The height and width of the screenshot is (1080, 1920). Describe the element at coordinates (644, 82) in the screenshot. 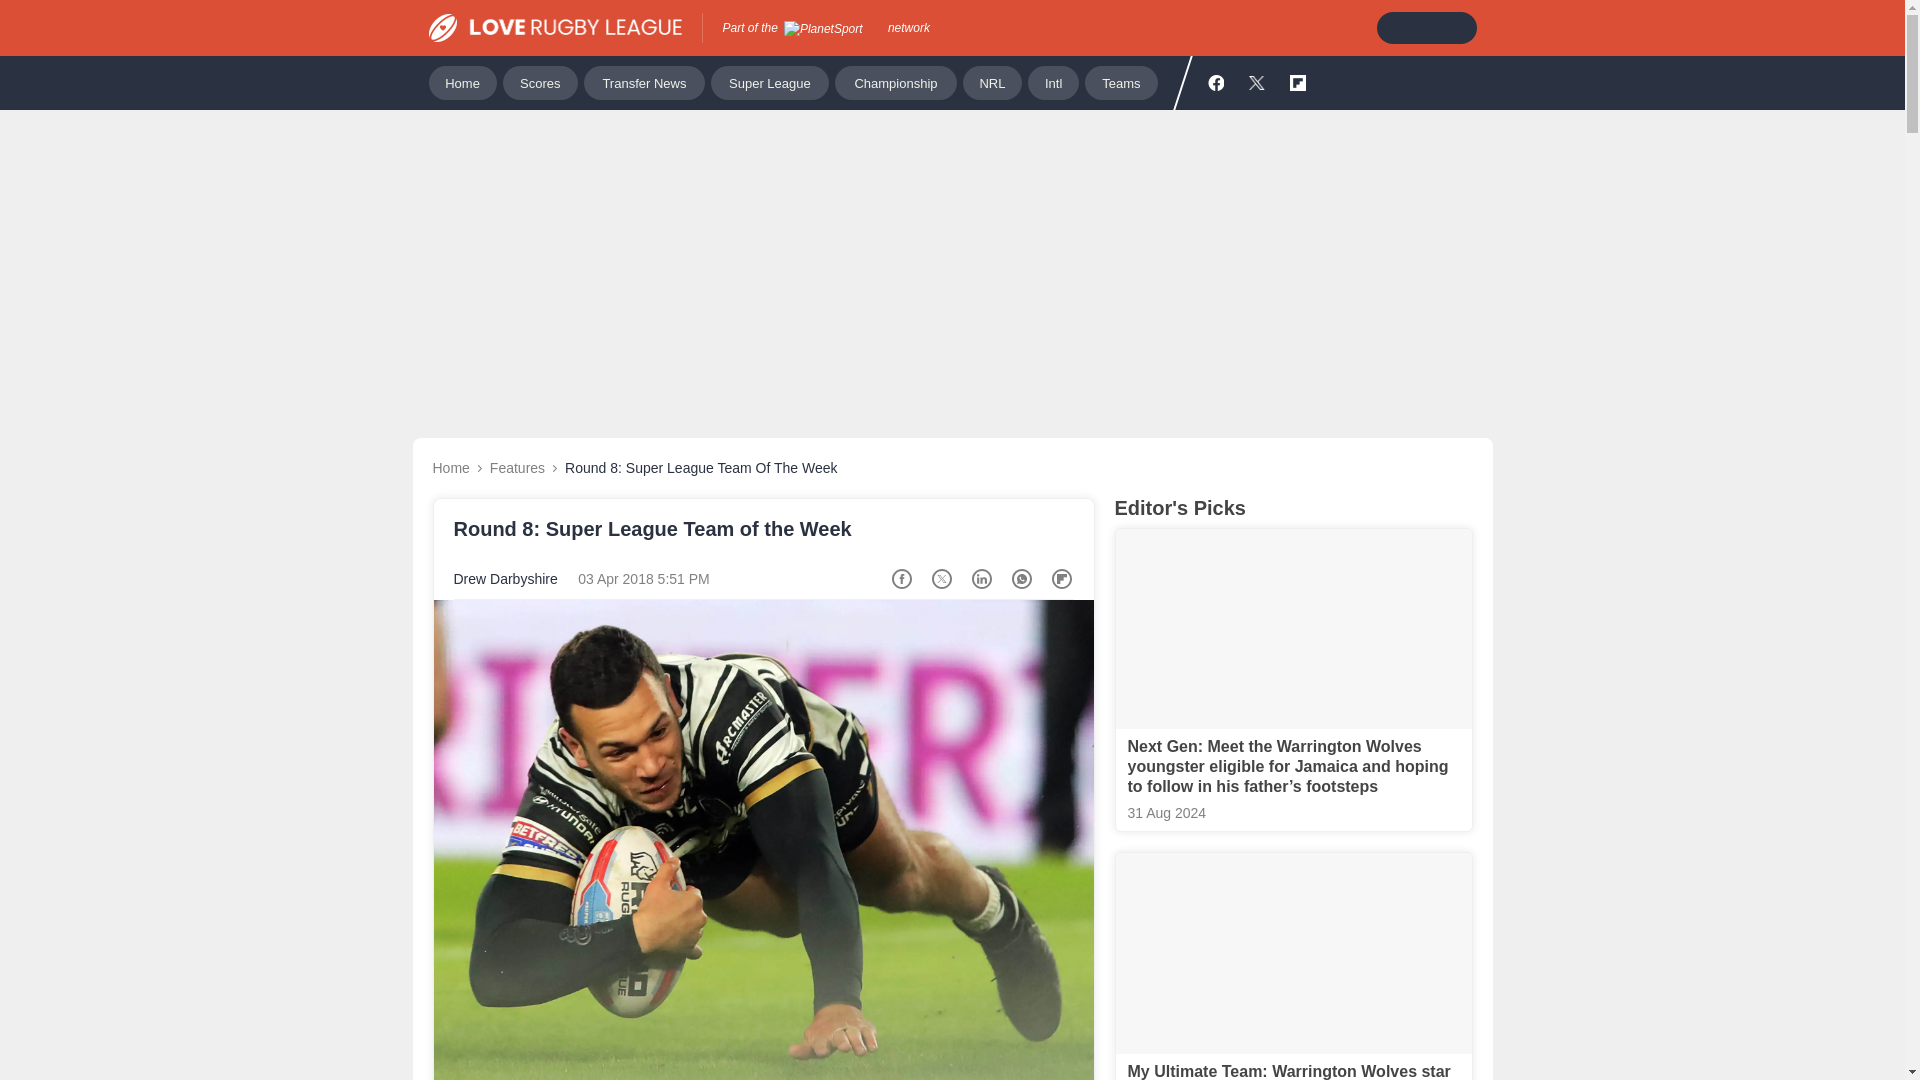

I see `Transfer News` at that location.